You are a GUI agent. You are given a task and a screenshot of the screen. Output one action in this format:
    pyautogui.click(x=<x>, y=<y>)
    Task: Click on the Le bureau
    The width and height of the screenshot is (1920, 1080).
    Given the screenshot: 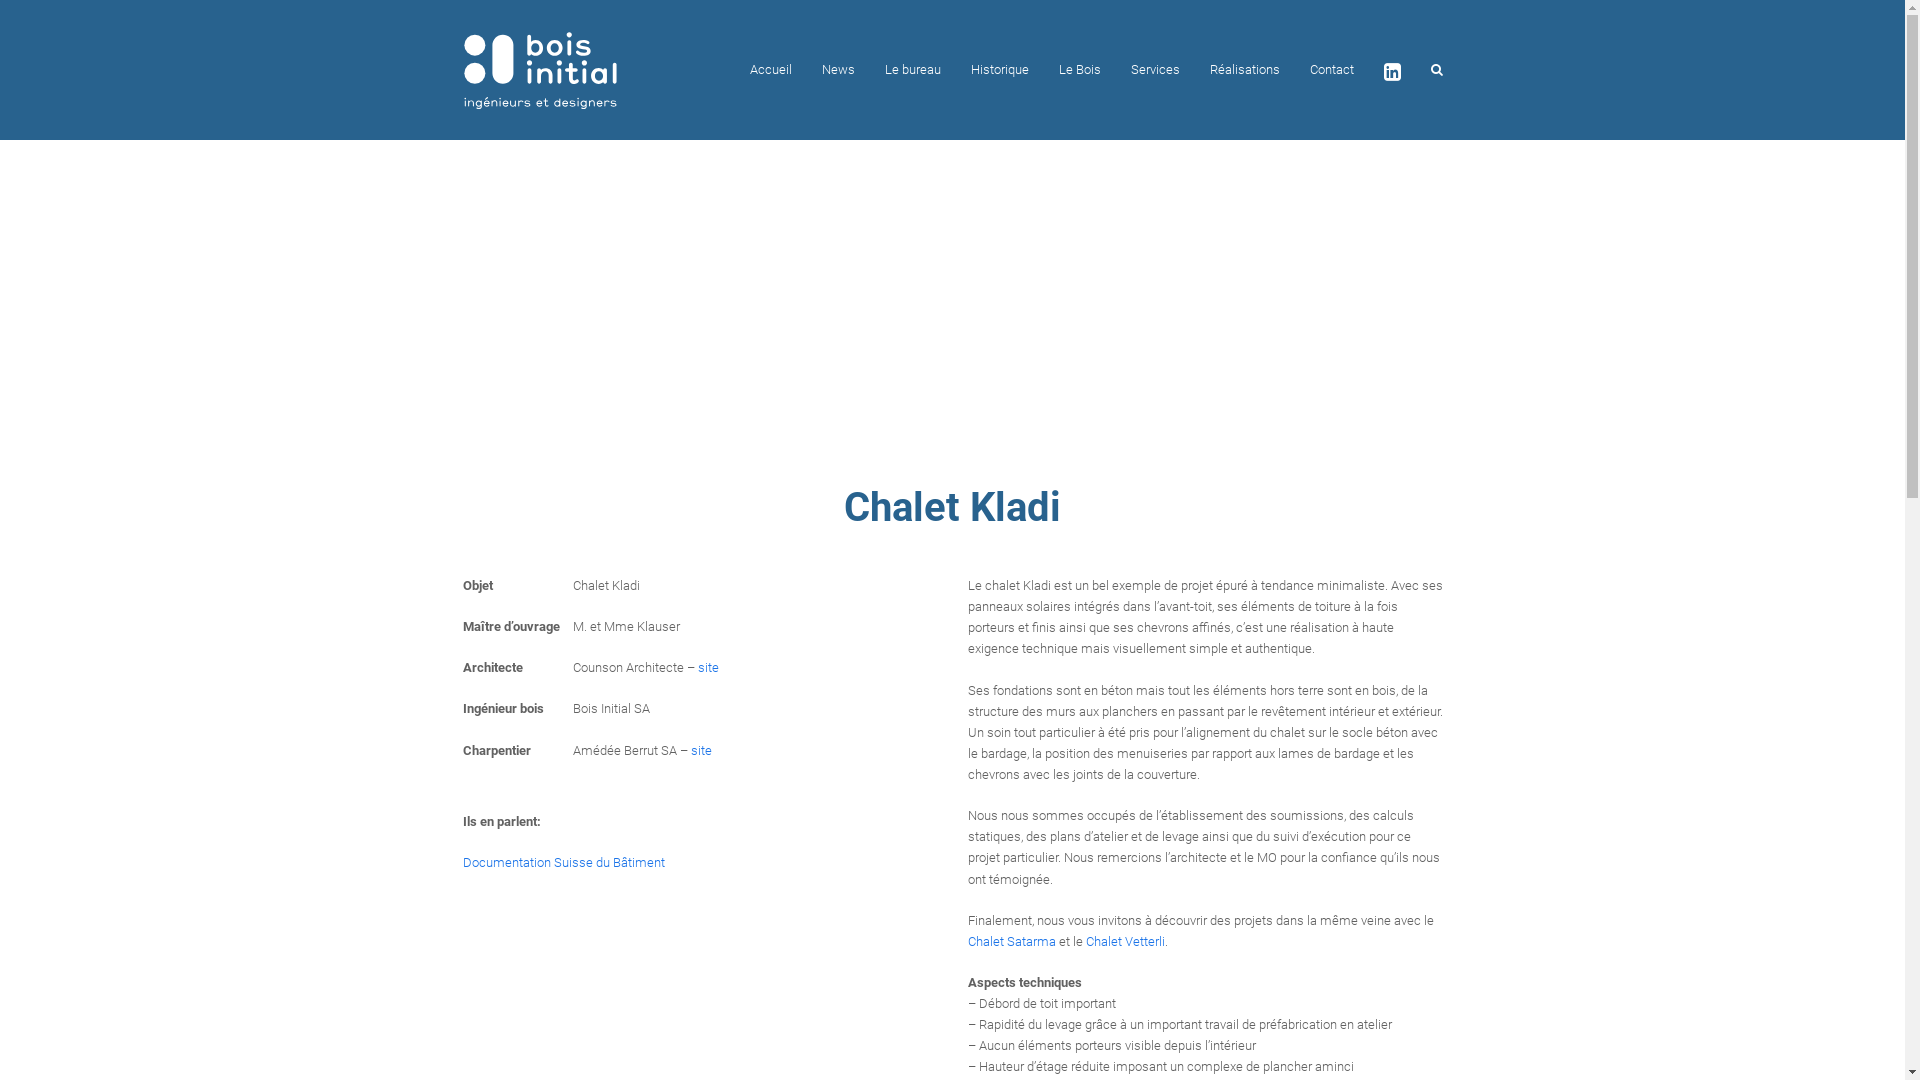 What is the action you would take?
    pyautogui.click(x=913, y=70)
    